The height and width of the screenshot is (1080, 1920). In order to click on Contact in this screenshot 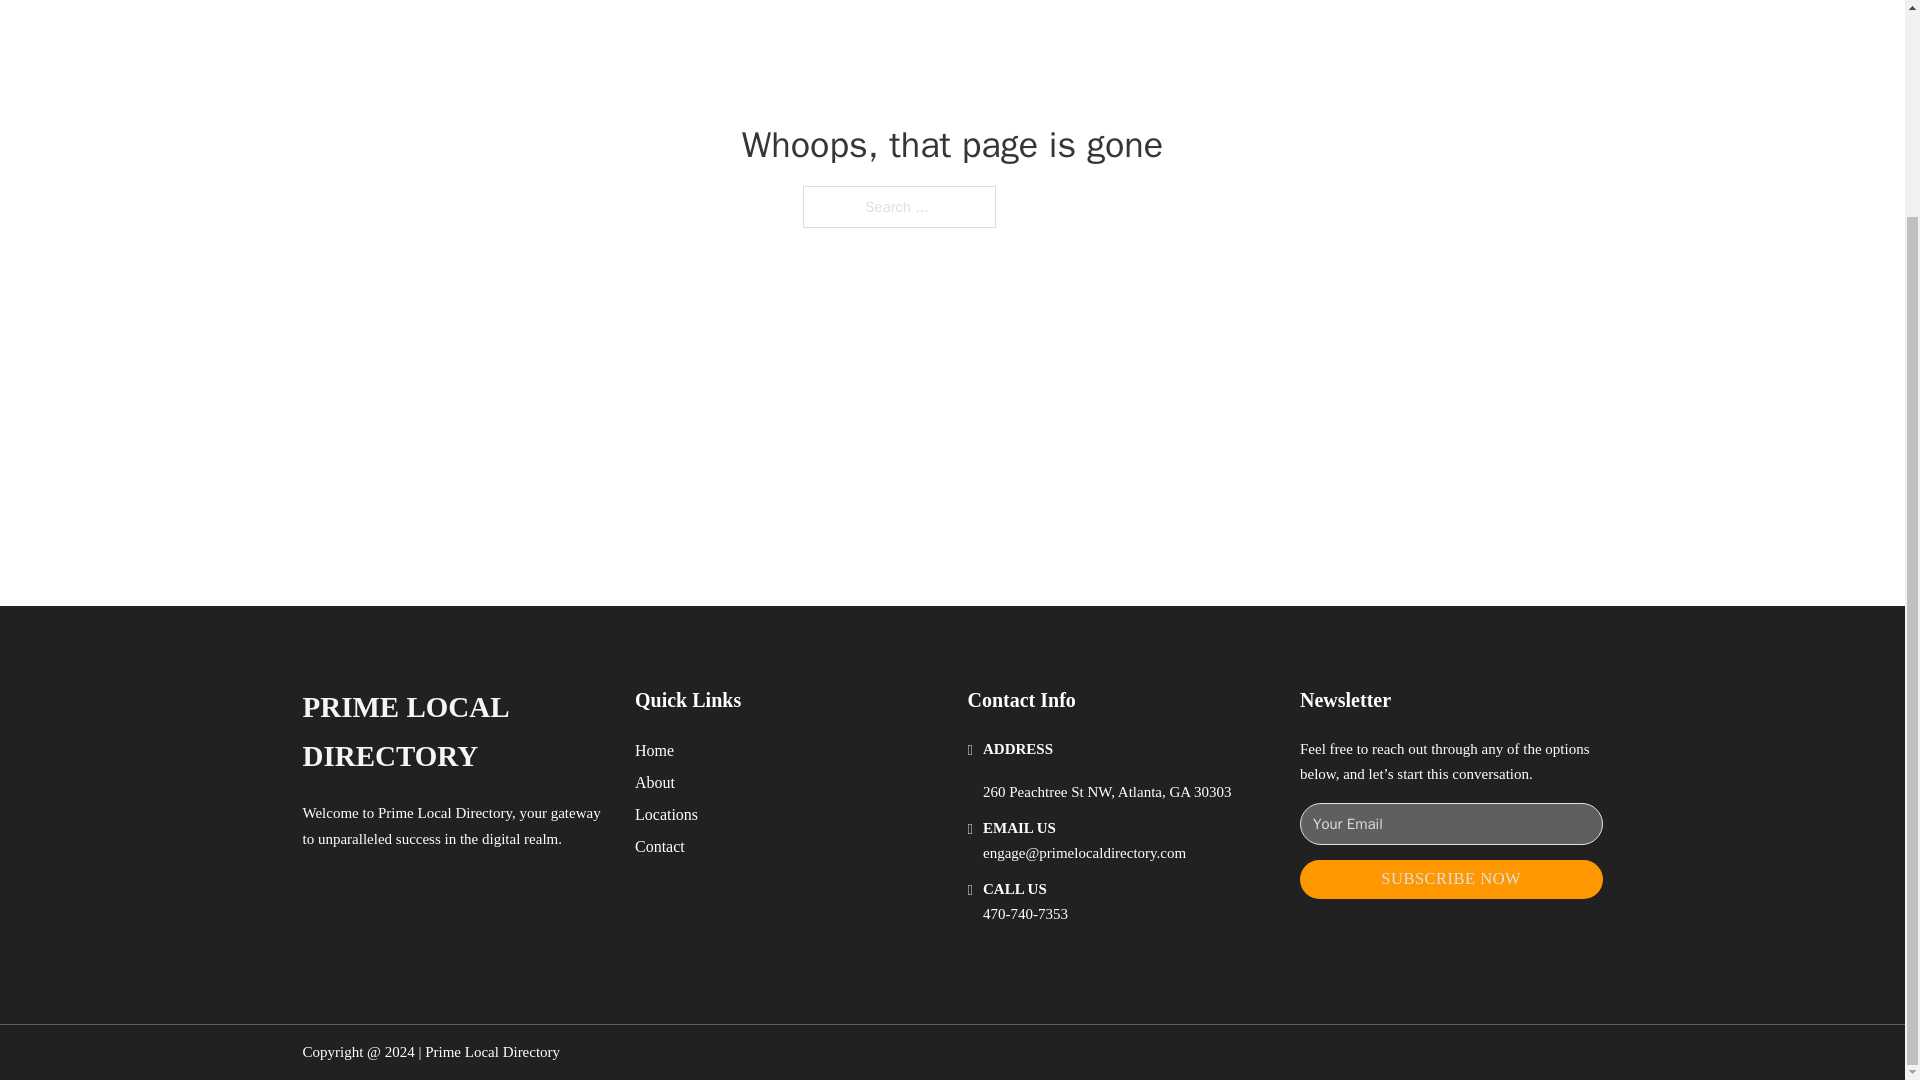, I will do `click(660, 846)`.